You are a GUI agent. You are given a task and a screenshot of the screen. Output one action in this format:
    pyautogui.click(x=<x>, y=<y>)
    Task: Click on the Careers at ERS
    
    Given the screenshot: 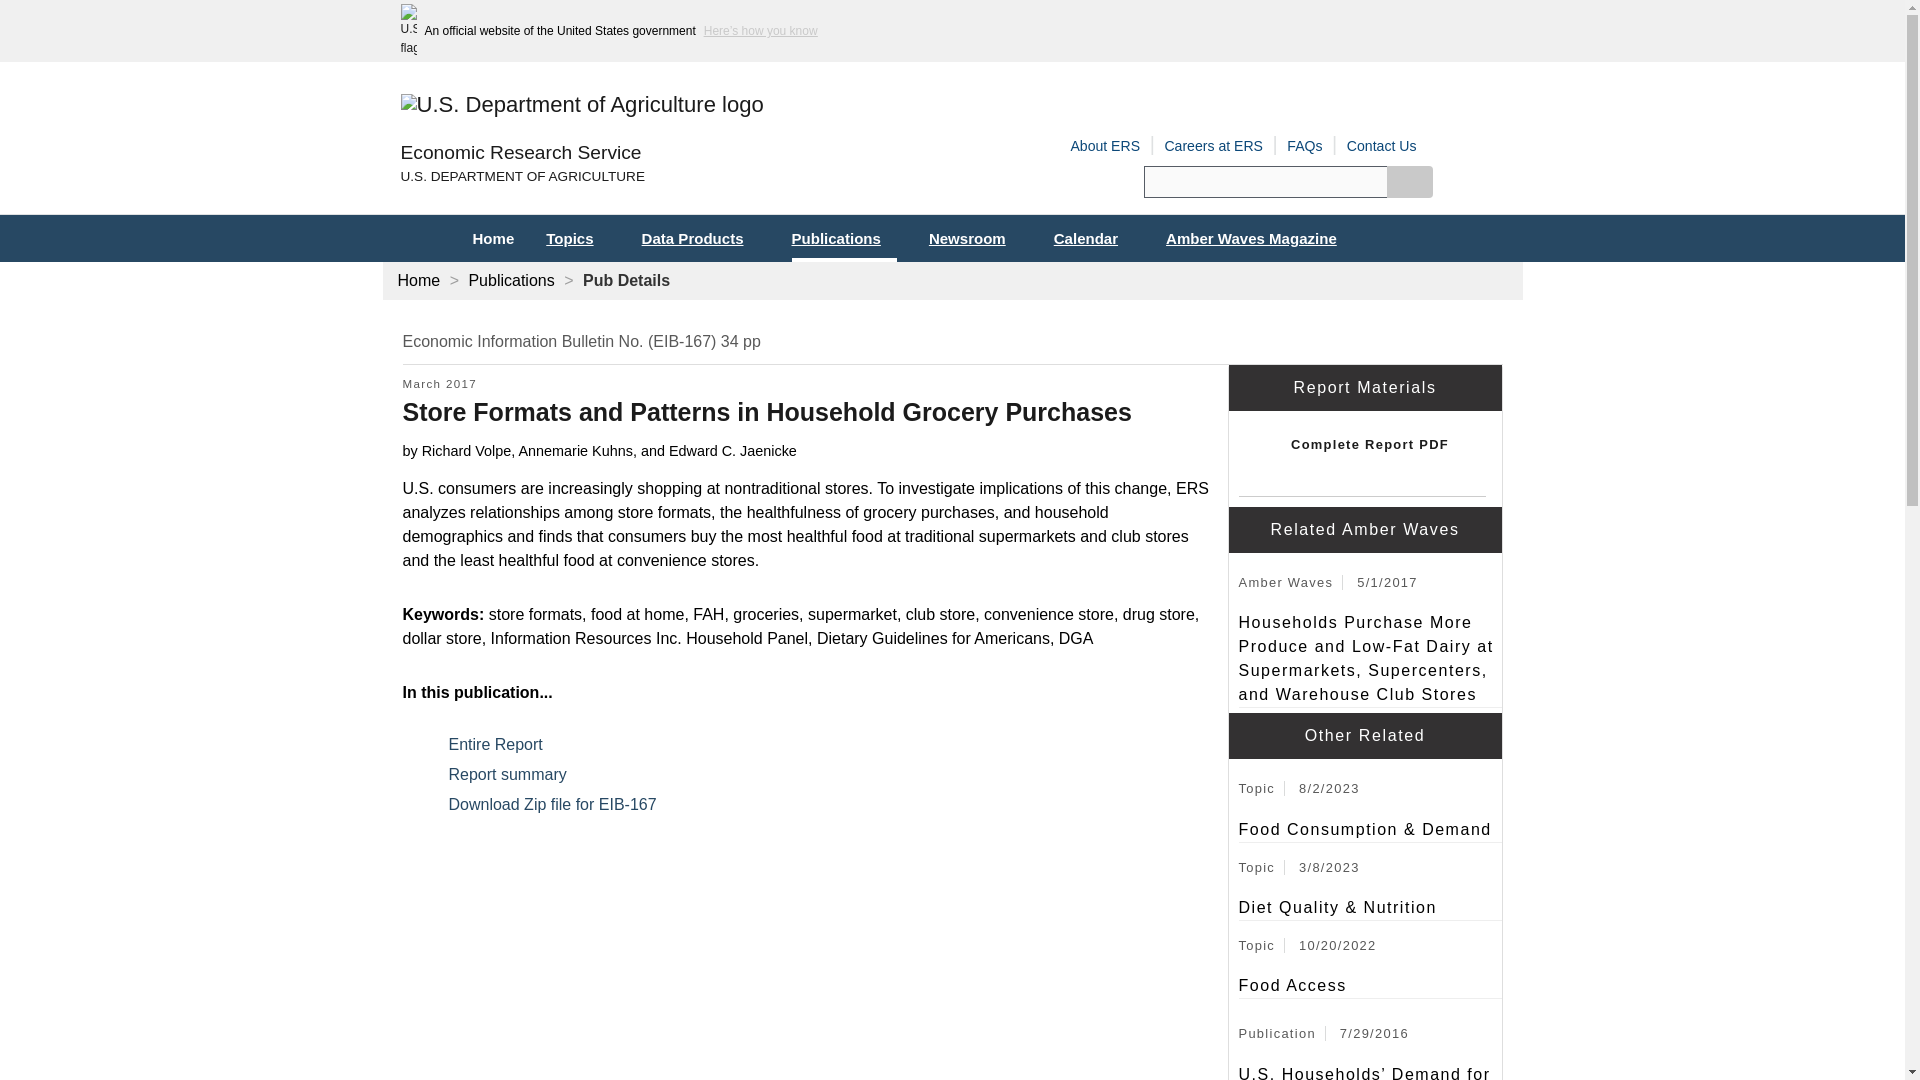 What is the action you would take?
    pyautogui.click(x=1213, y=146)
    